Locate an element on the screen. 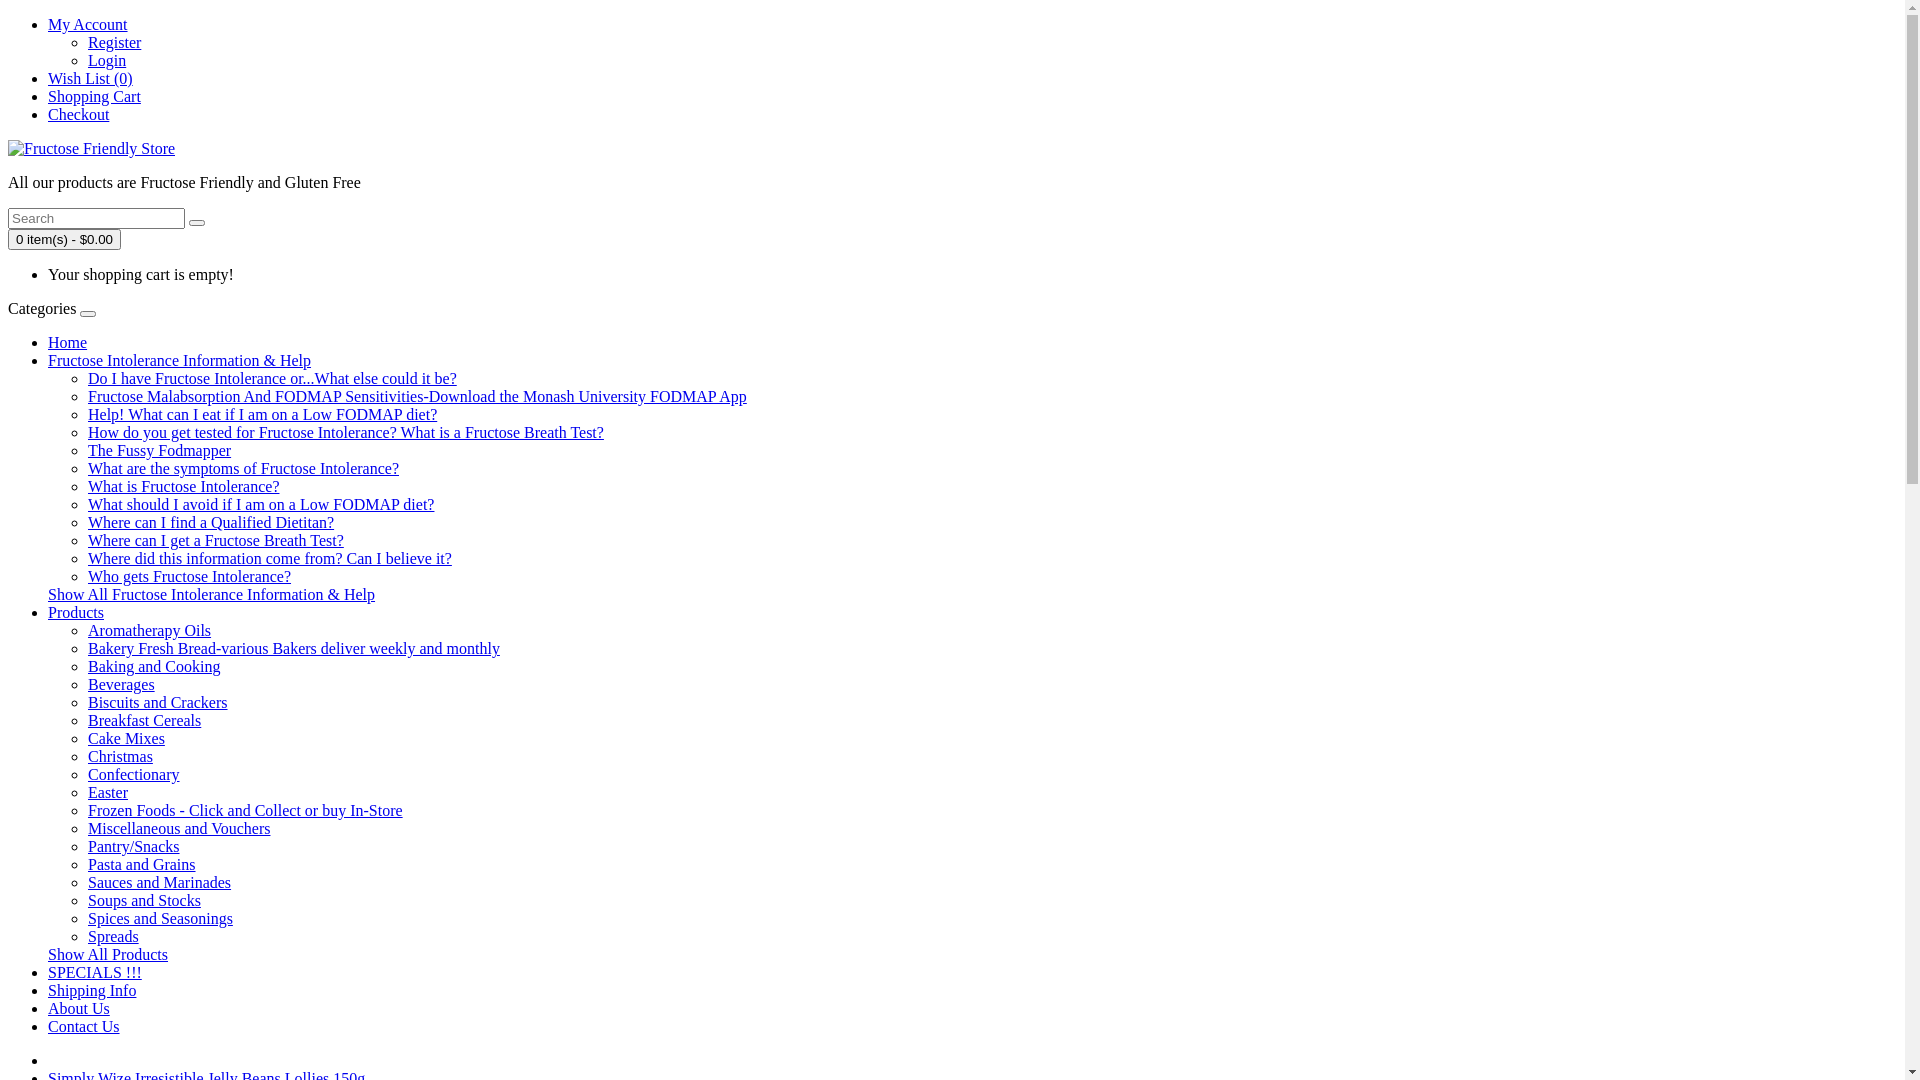 The width and height of the screenshot is (1920, 1080). Wish List (0) is located at coordinates (90, 78).